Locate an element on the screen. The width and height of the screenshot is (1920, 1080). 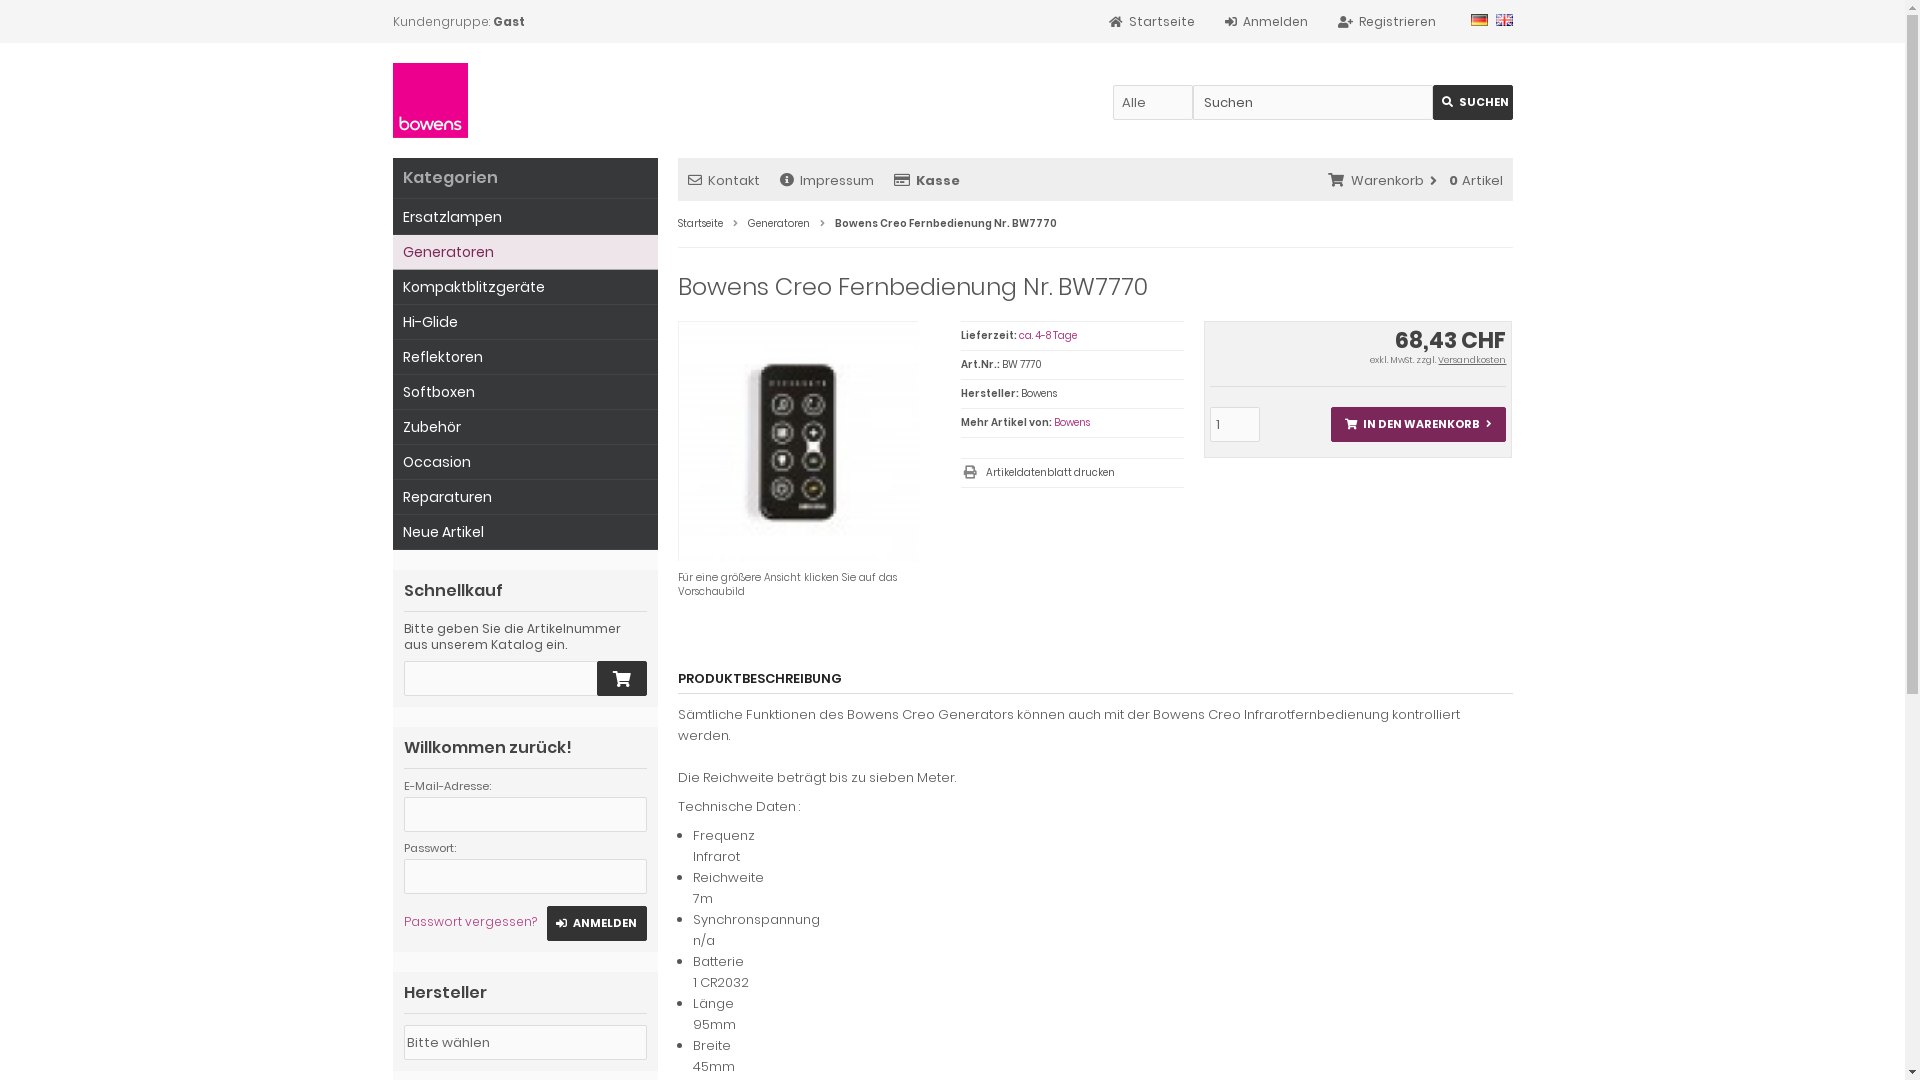
Artikeldatenblatt drucken is located at coordinates (1072, 474).